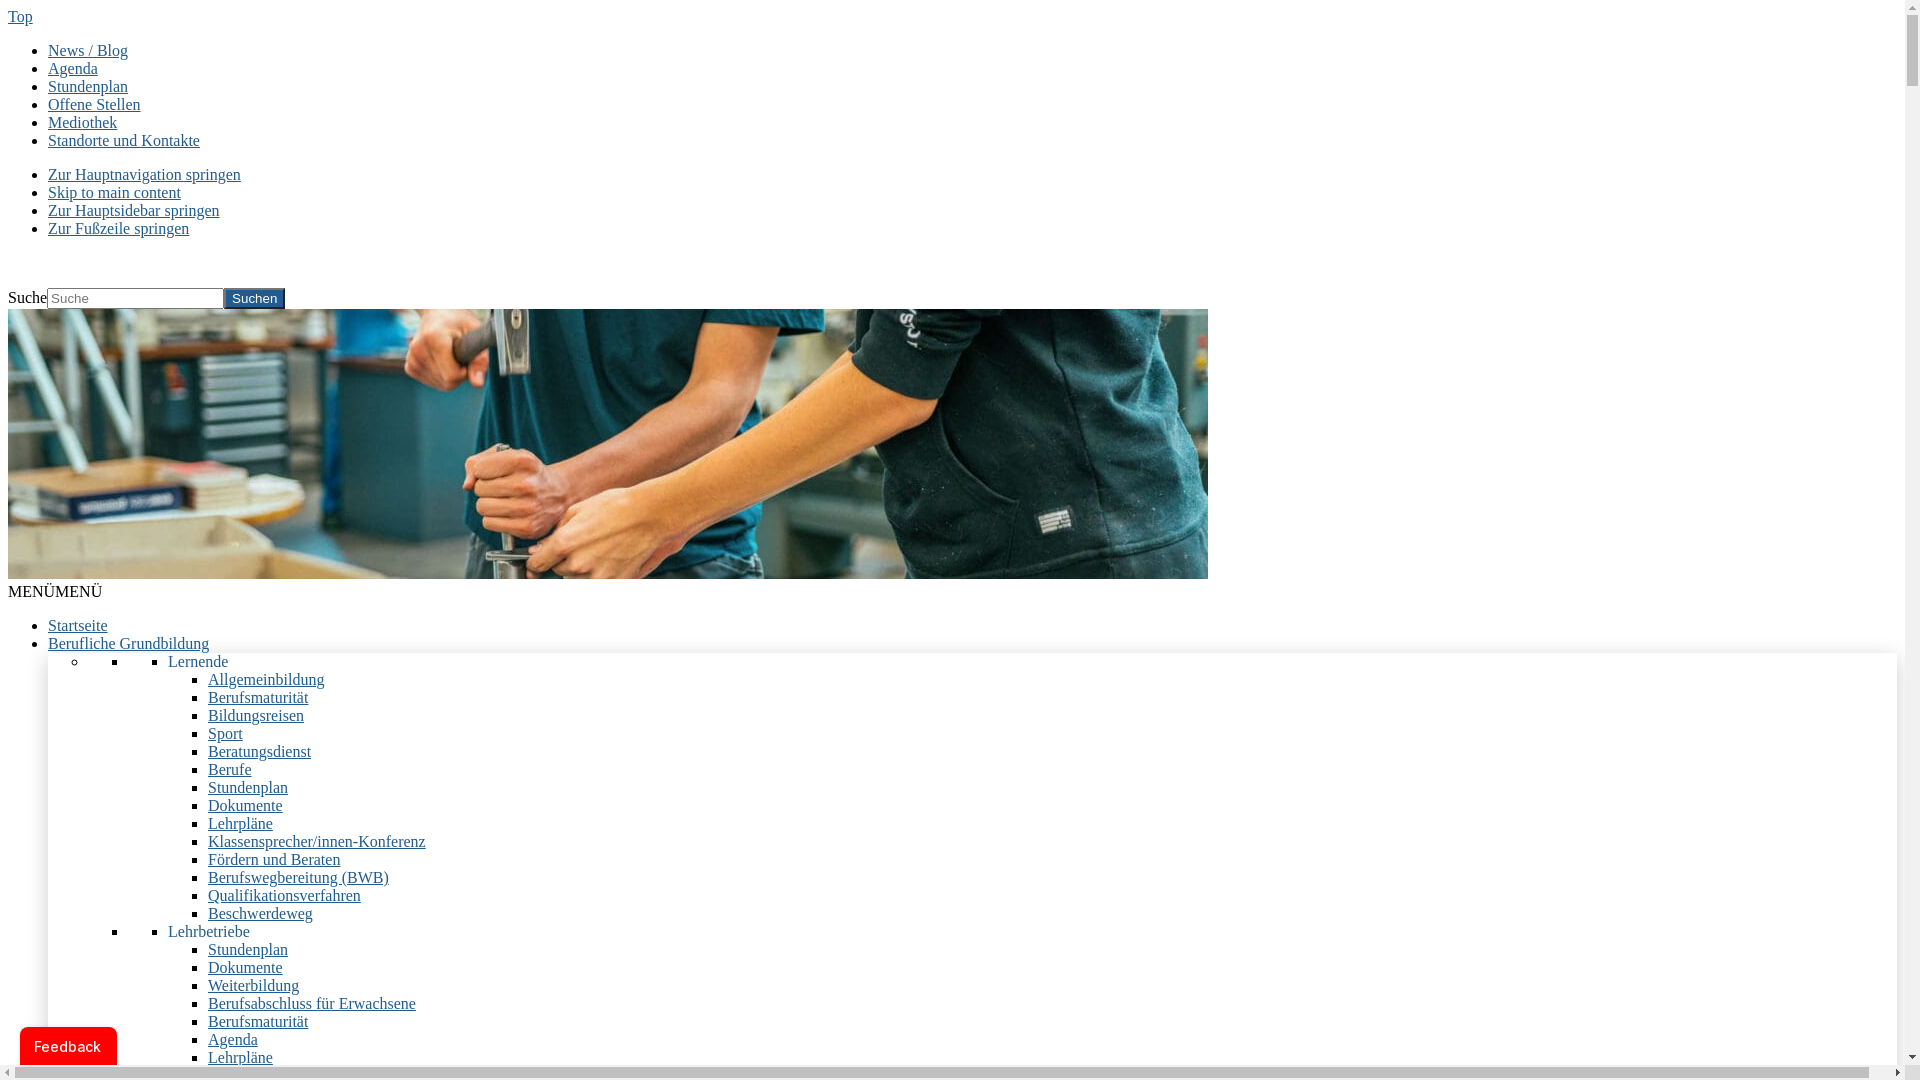  Describe the element at coordinates (256, 716) in the screenshot. I see `Bildungsreisen` at that location.